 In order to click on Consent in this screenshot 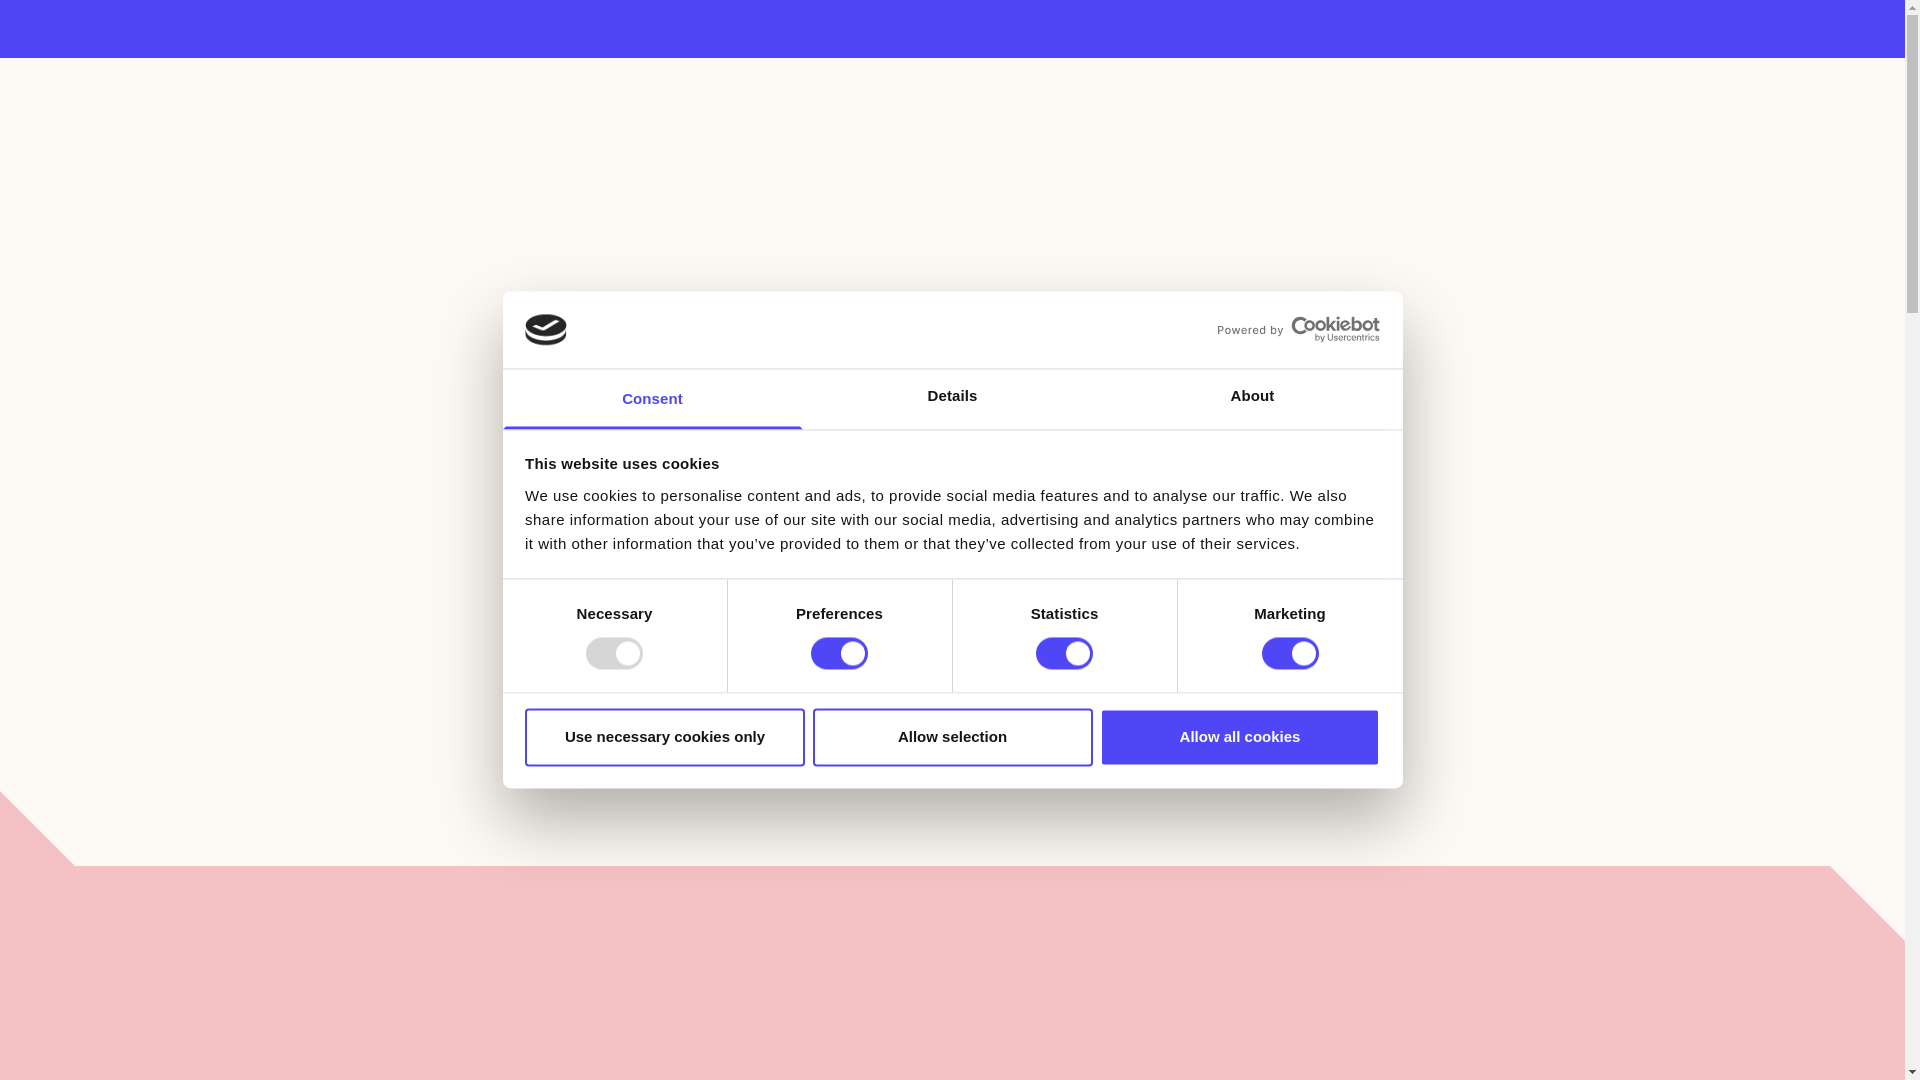, I will do `click(652, 398)`.